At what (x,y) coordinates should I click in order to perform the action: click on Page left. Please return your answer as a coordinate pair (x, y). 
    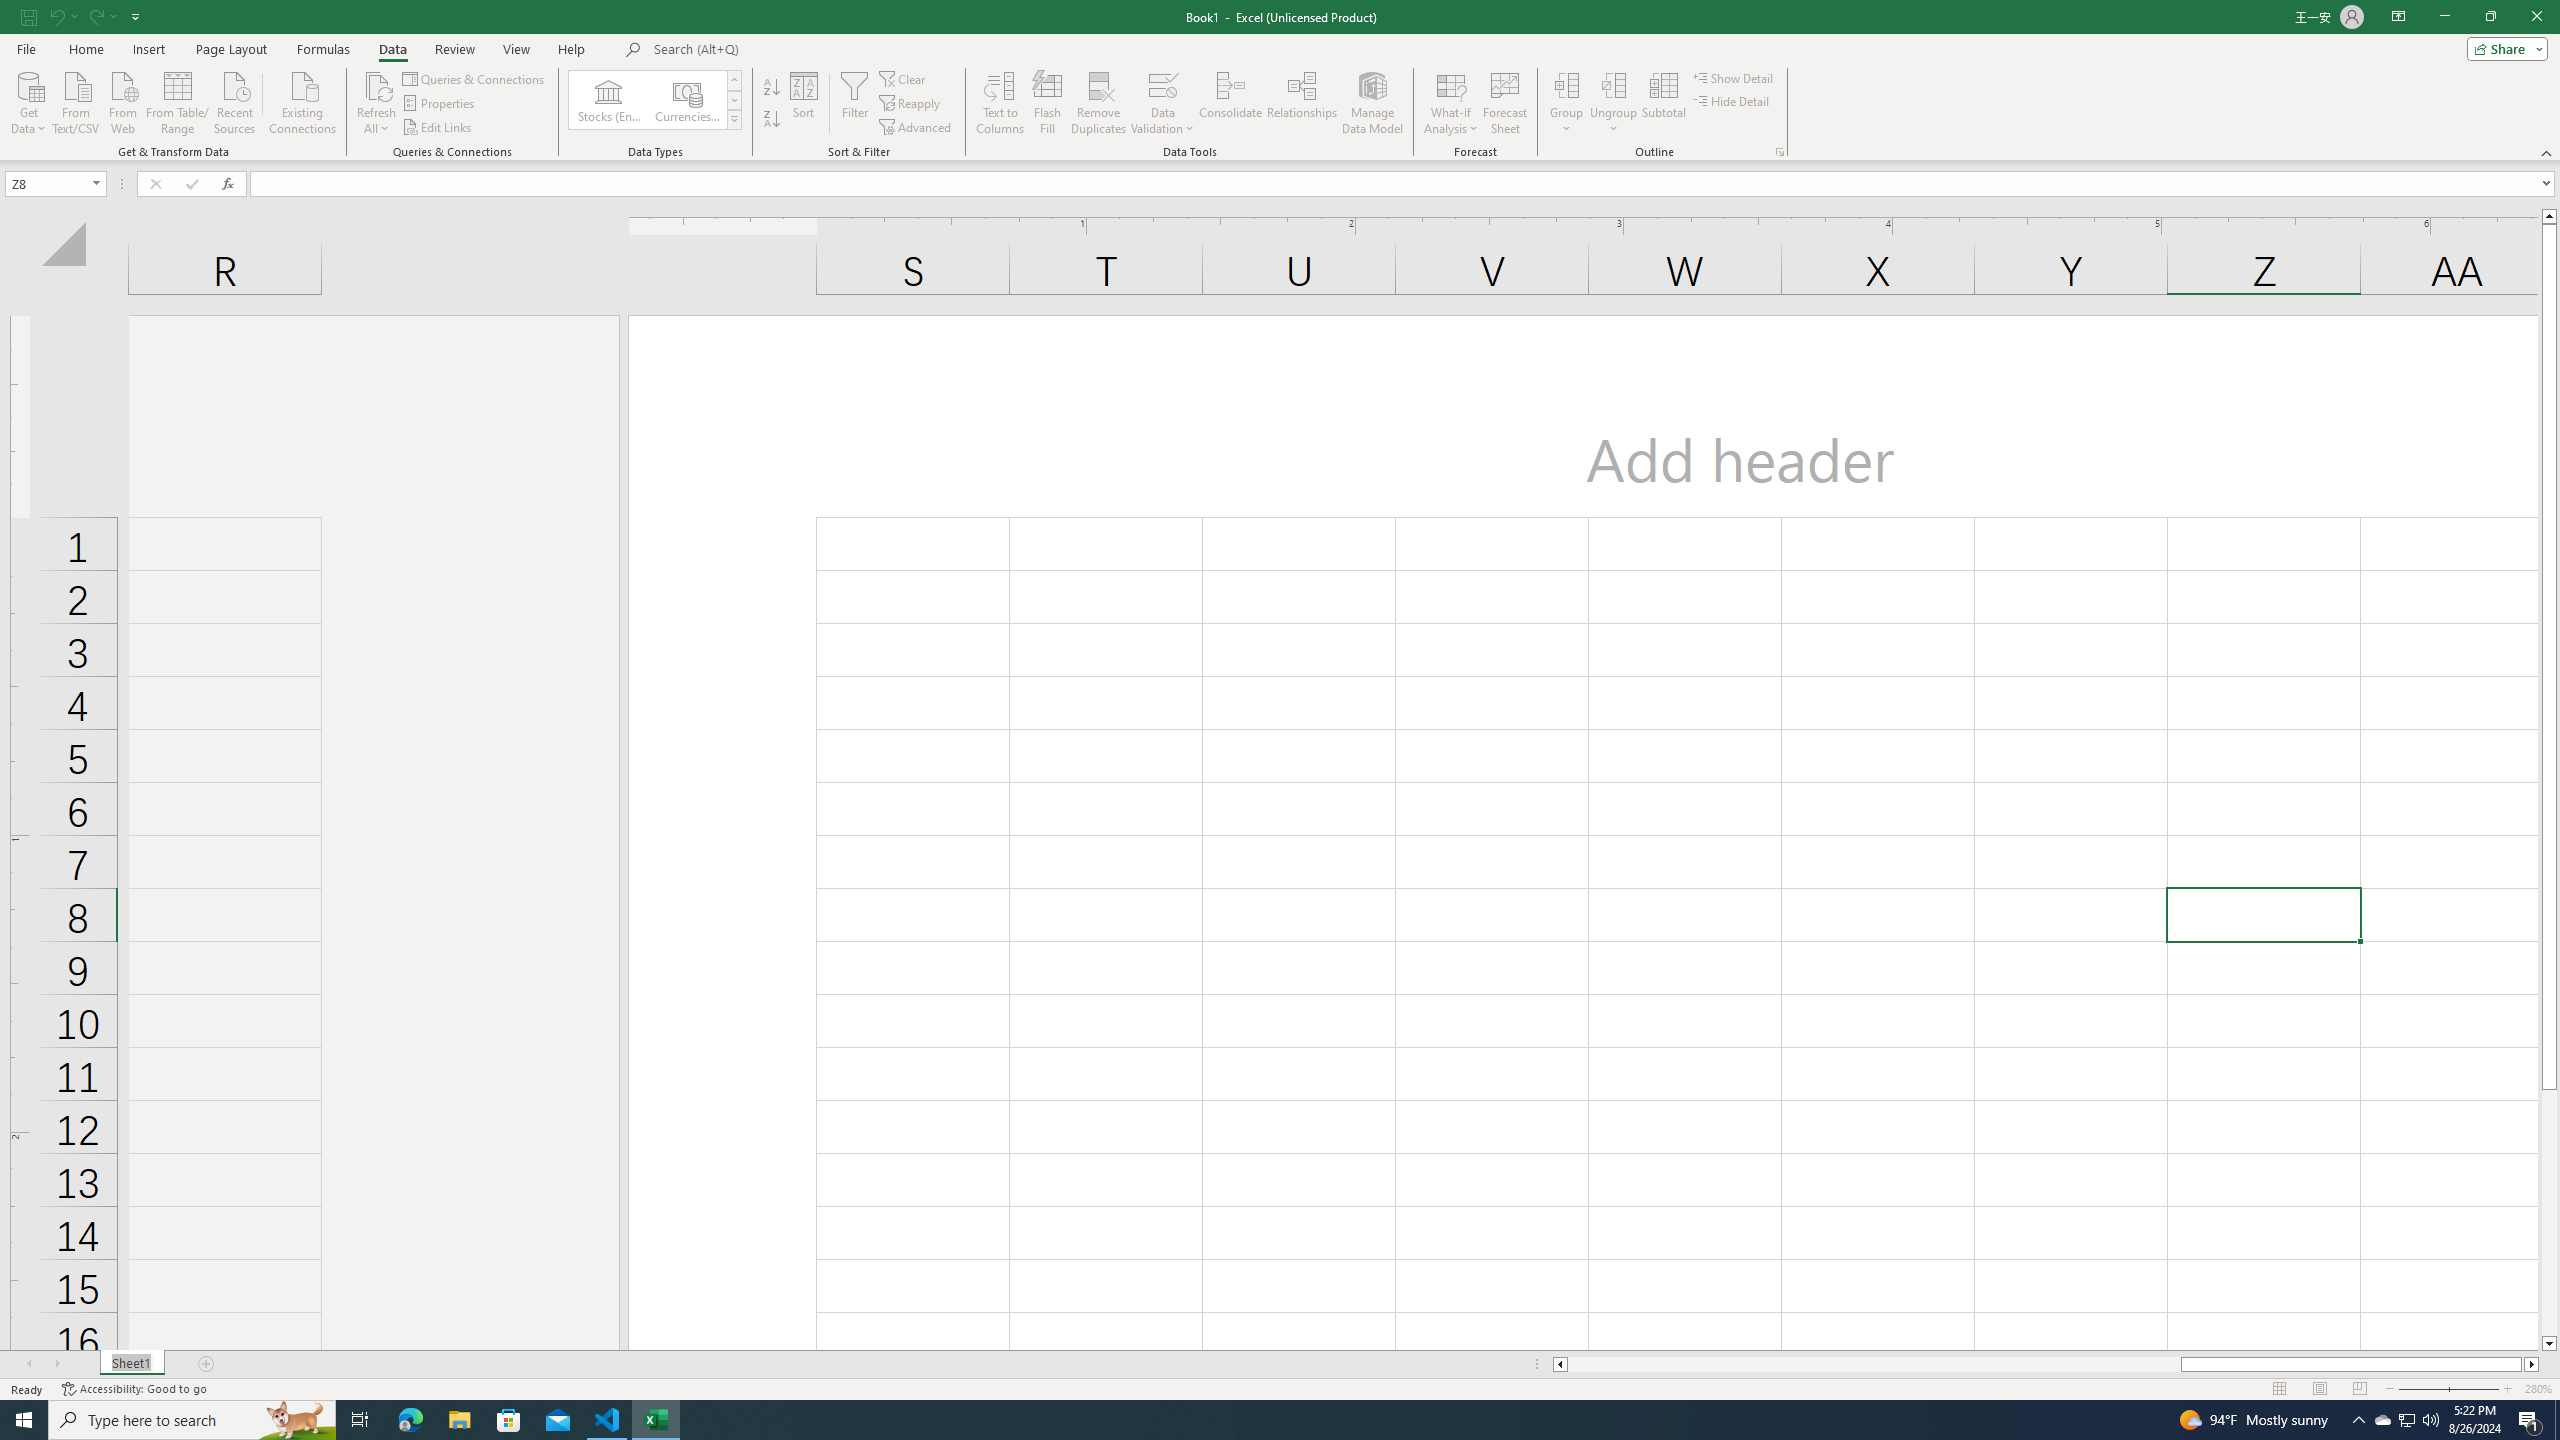
    Looking at the image, I should click on (1874, 1364).